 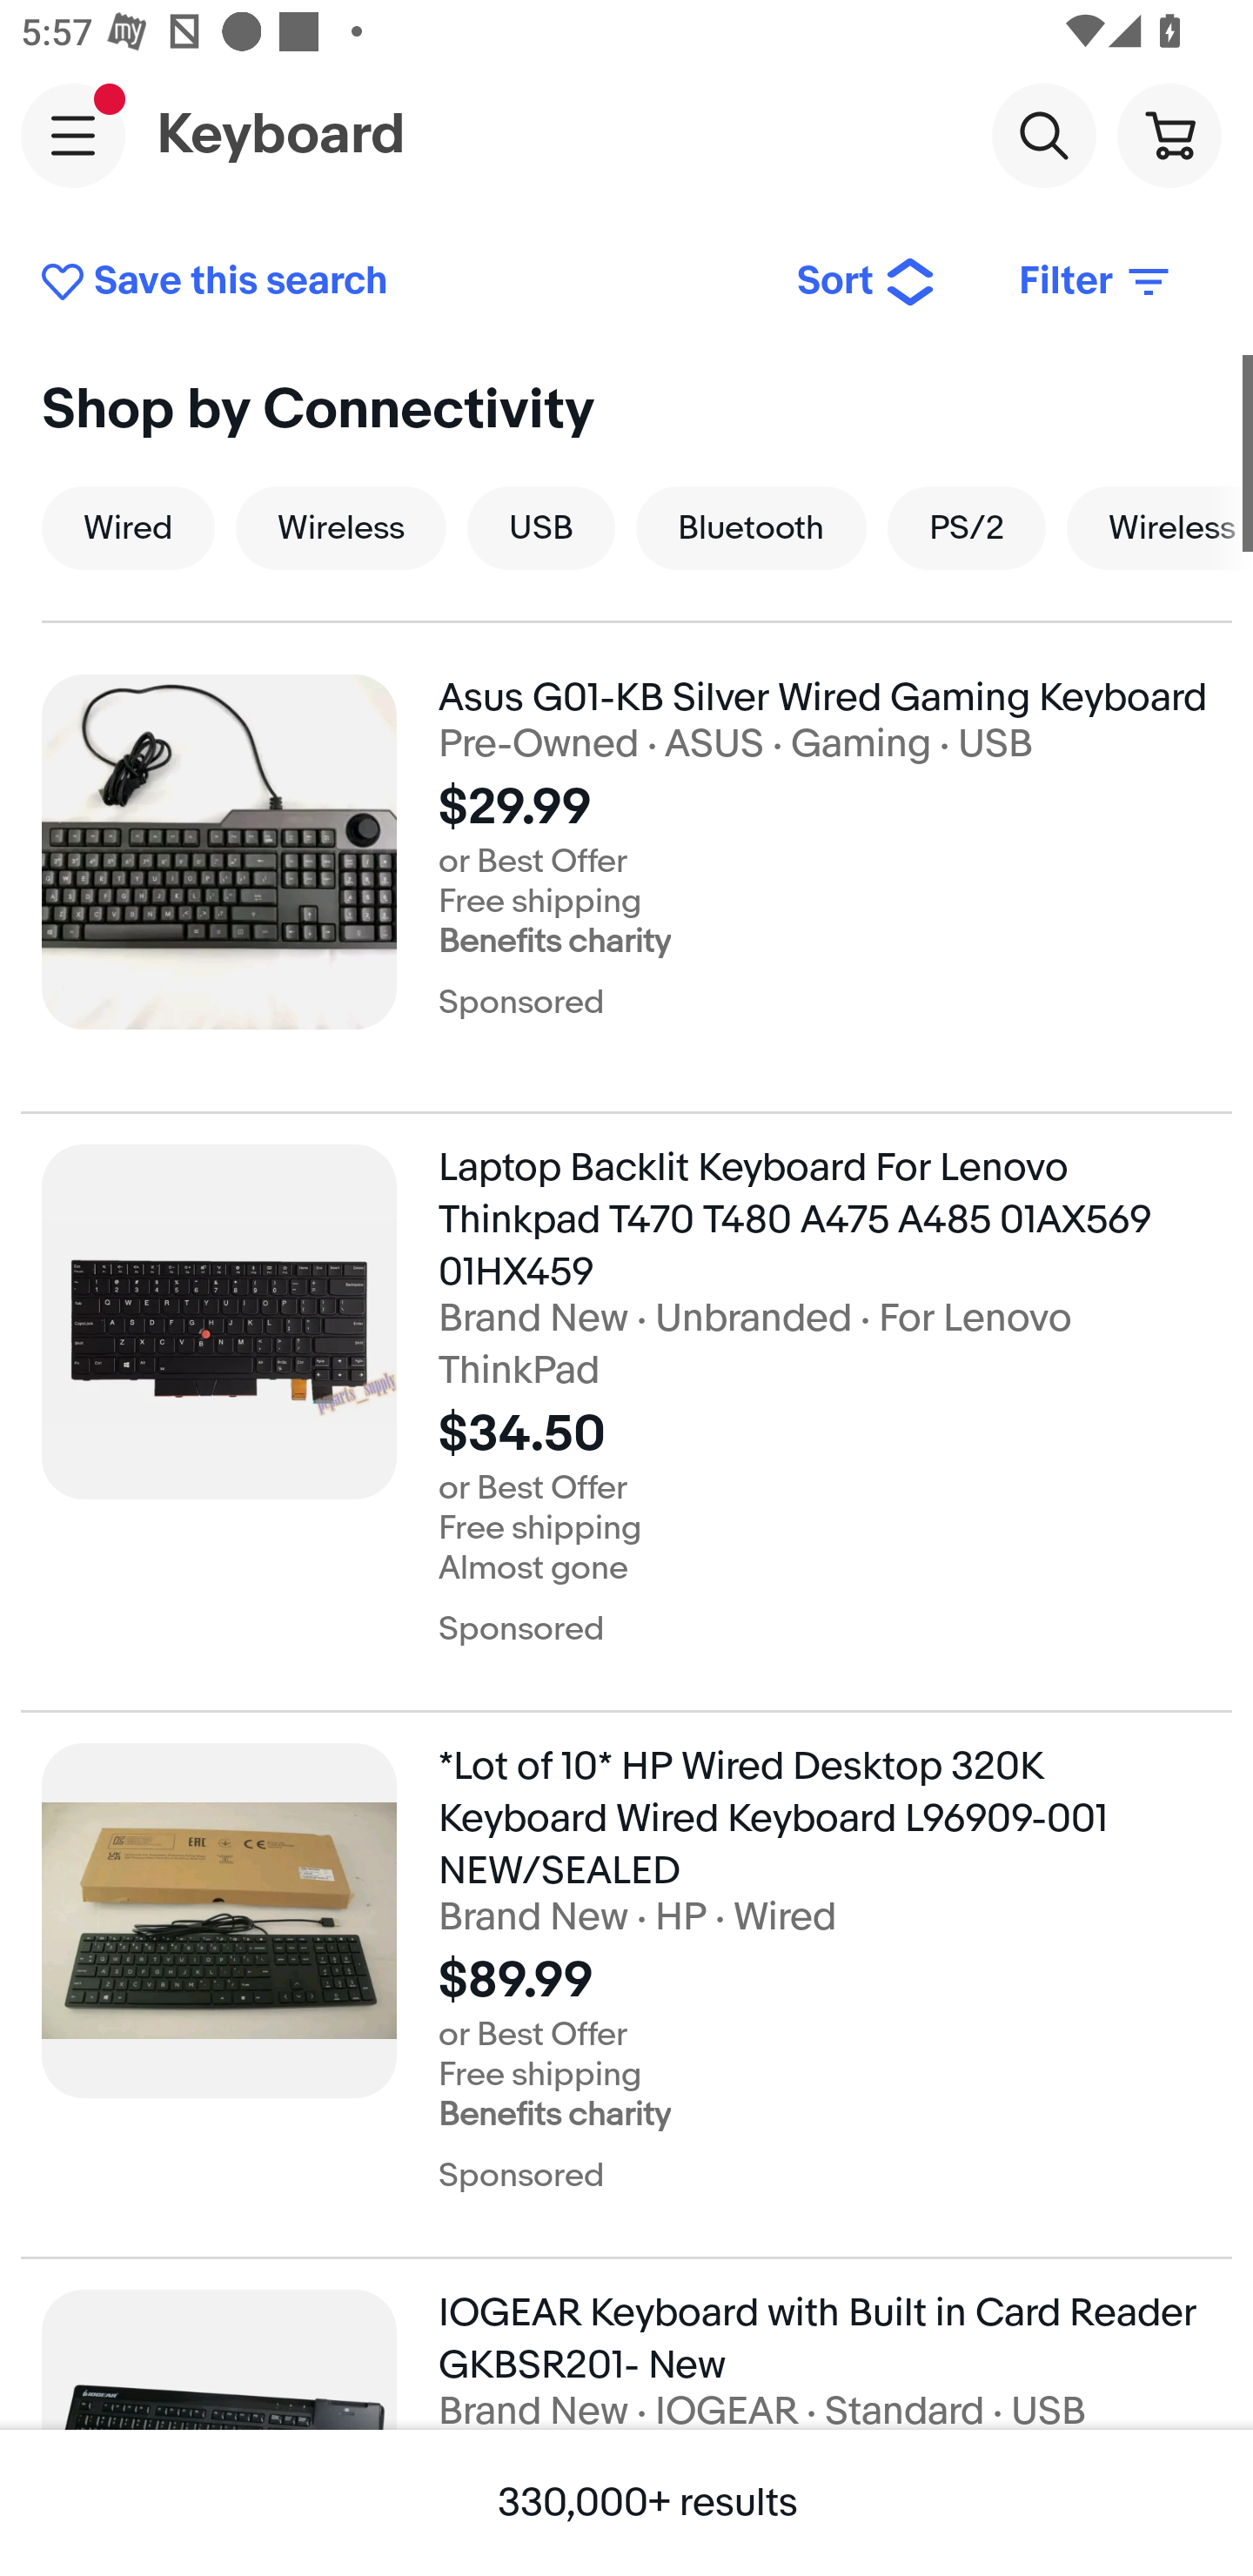 What do you see at coordinates (1159, 527) in the screenshot?
I see `Wireless & Wired Wireless & Wired, Connectivity` at bounding box center [1159, 527].